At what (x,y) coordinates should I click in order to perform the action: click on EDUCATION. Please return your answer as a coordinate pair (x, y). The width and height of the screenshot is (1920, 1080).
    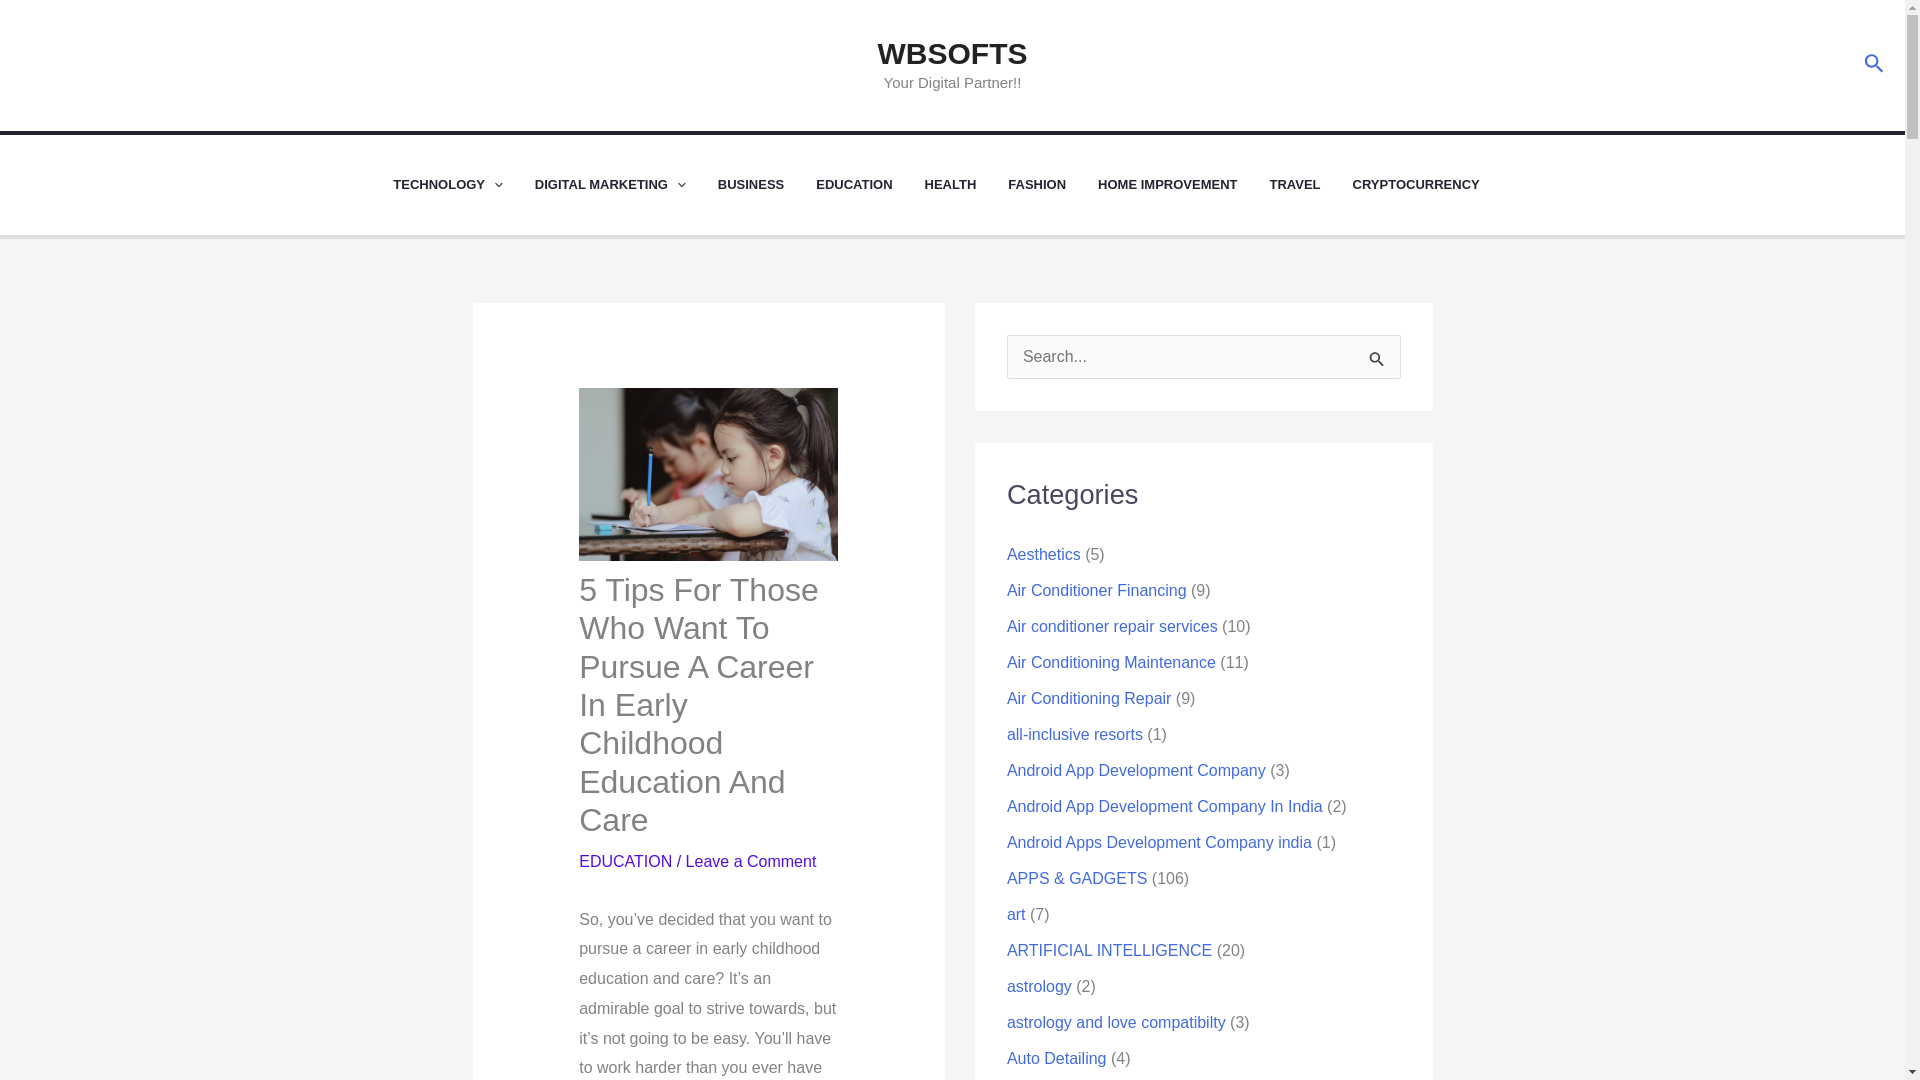
    Looking at the image, I should click on (870, 185).